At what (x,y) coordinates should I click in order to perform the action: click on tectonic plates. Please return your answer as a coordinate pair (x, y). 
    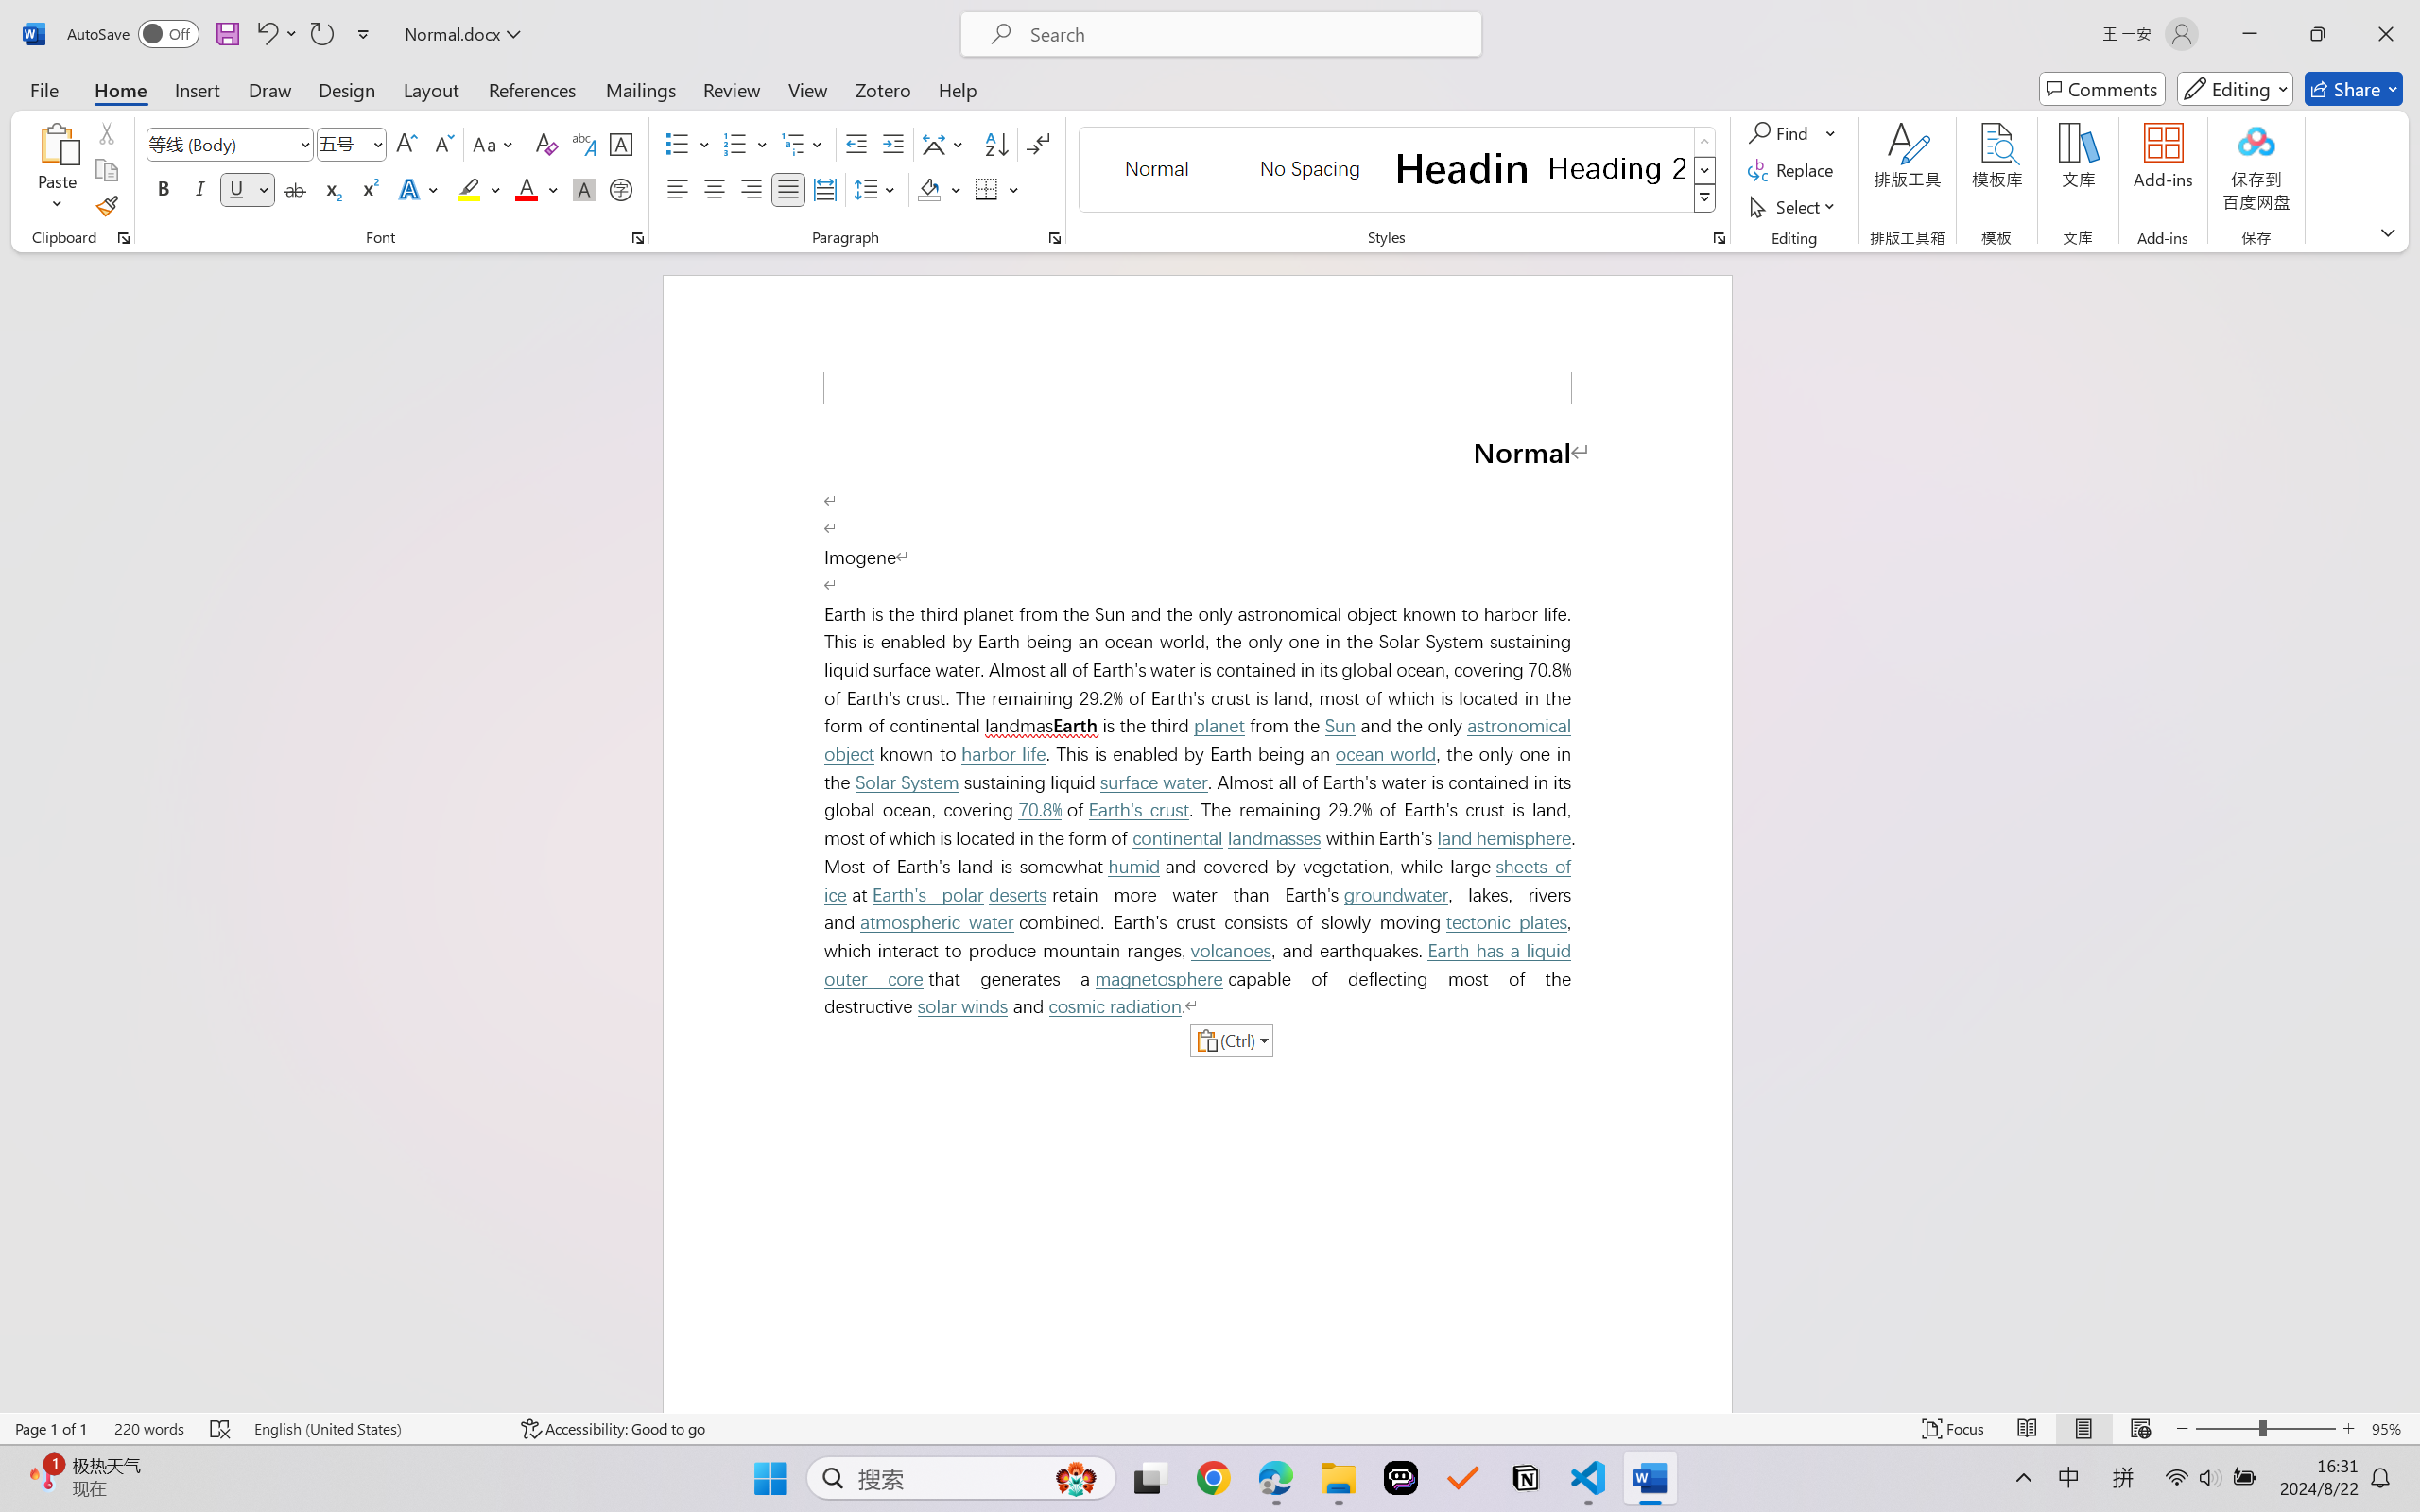
    Looking at the image, I should click on (1507, 922).